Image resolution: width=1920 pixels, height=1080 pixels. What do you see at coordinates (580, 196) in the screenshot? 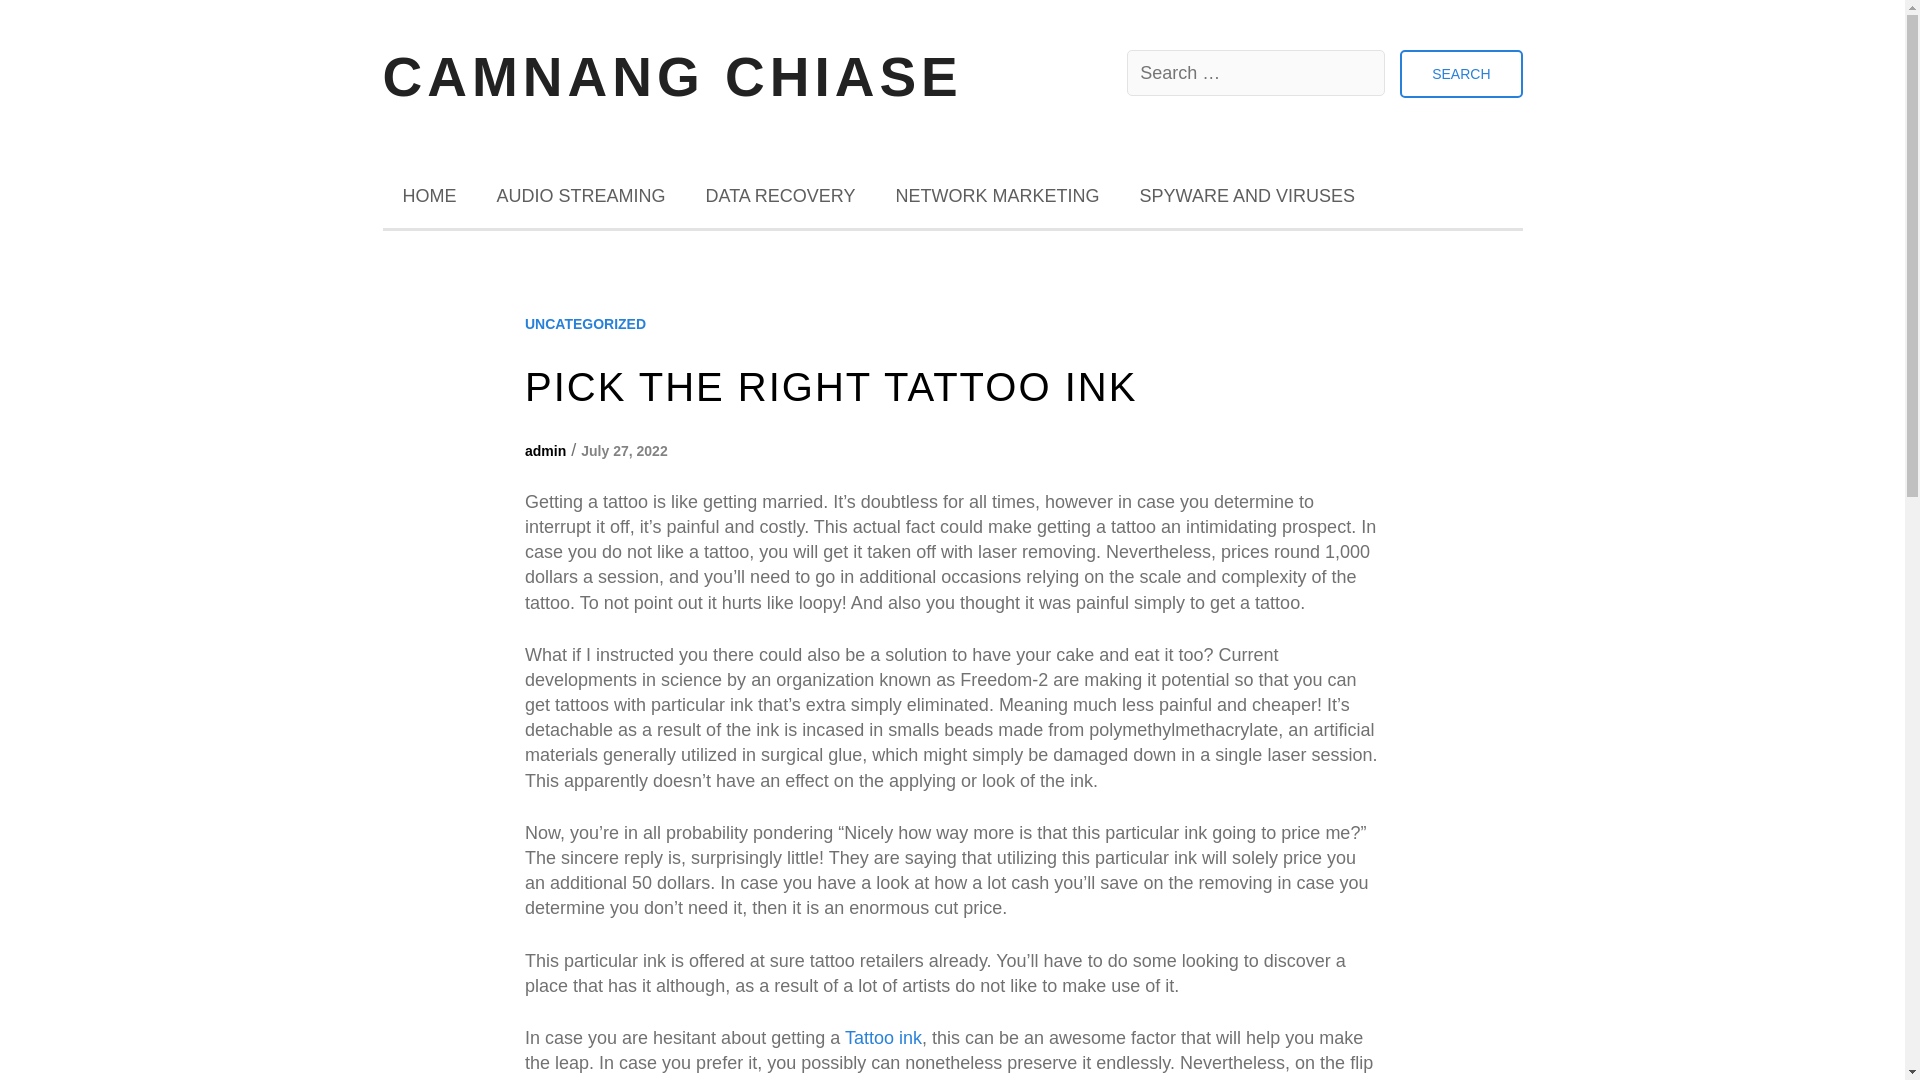
I see `AUDIO STREAMING` at bounding box center [580, 196].